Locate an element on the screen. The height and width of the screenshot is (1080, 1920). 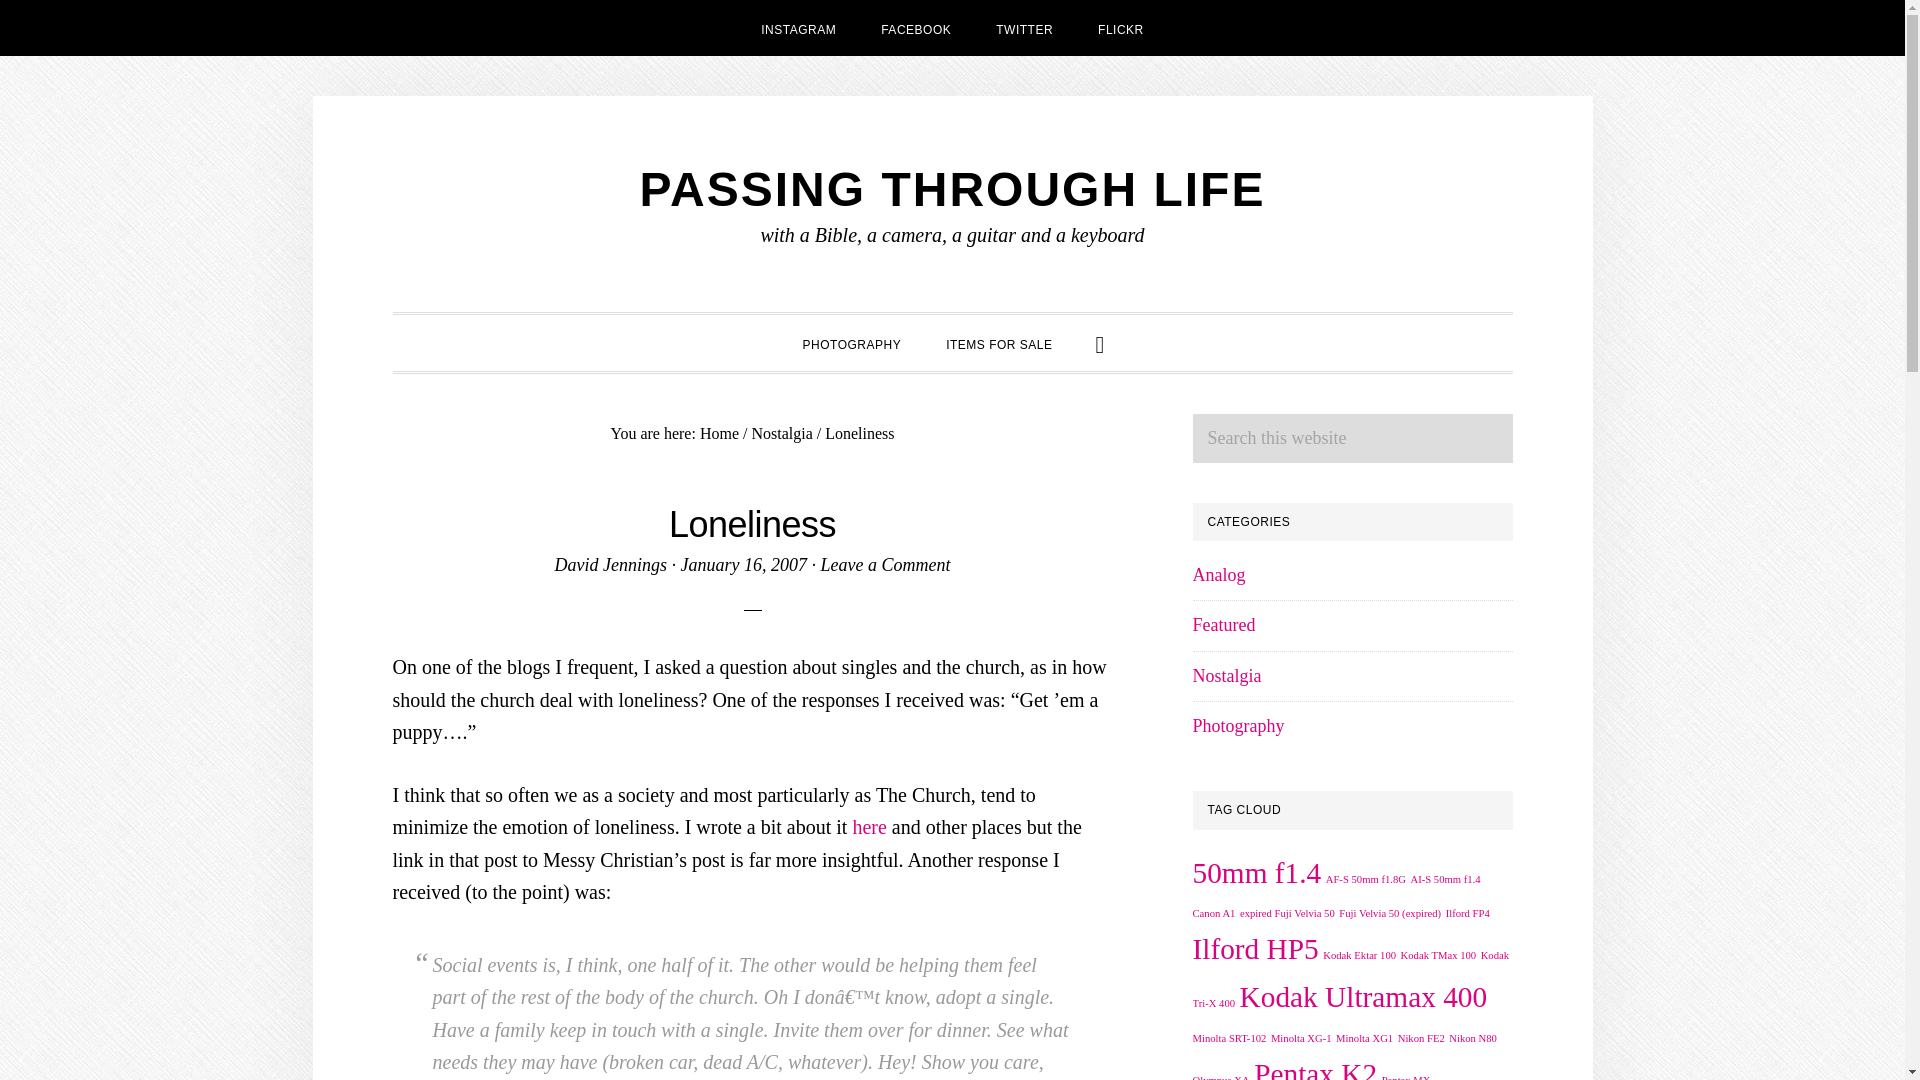
Ilford FP4 is located at coordinates (1467, 914).